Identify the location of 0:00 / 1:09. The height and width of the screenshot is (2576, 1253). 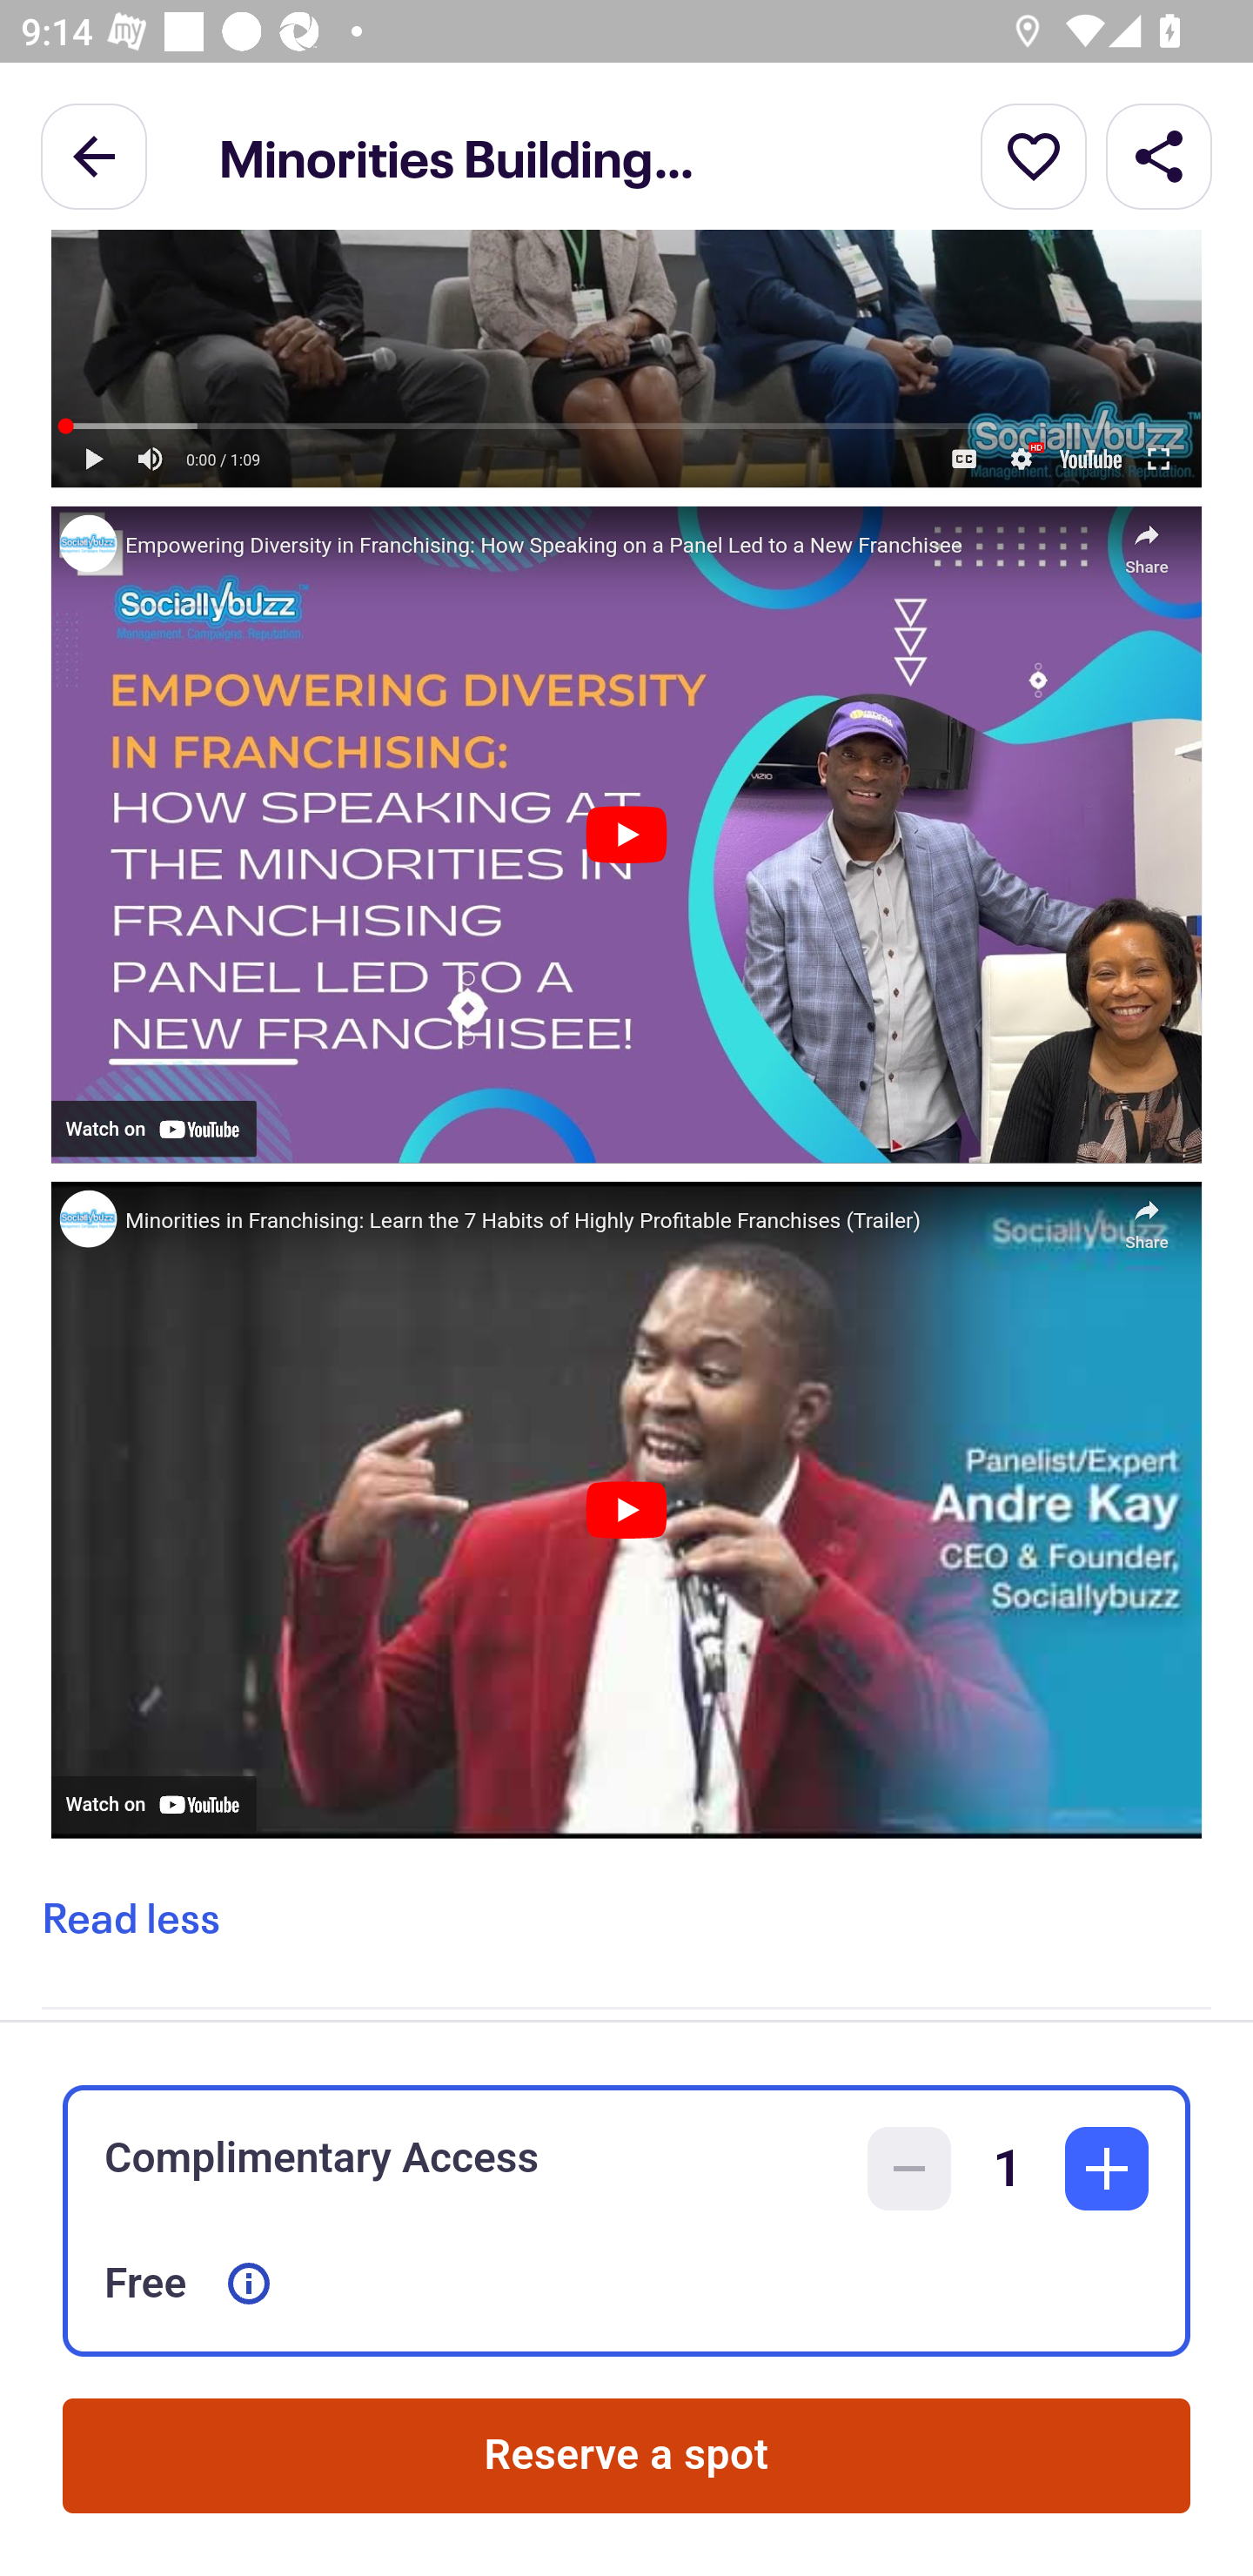
(223, 458).